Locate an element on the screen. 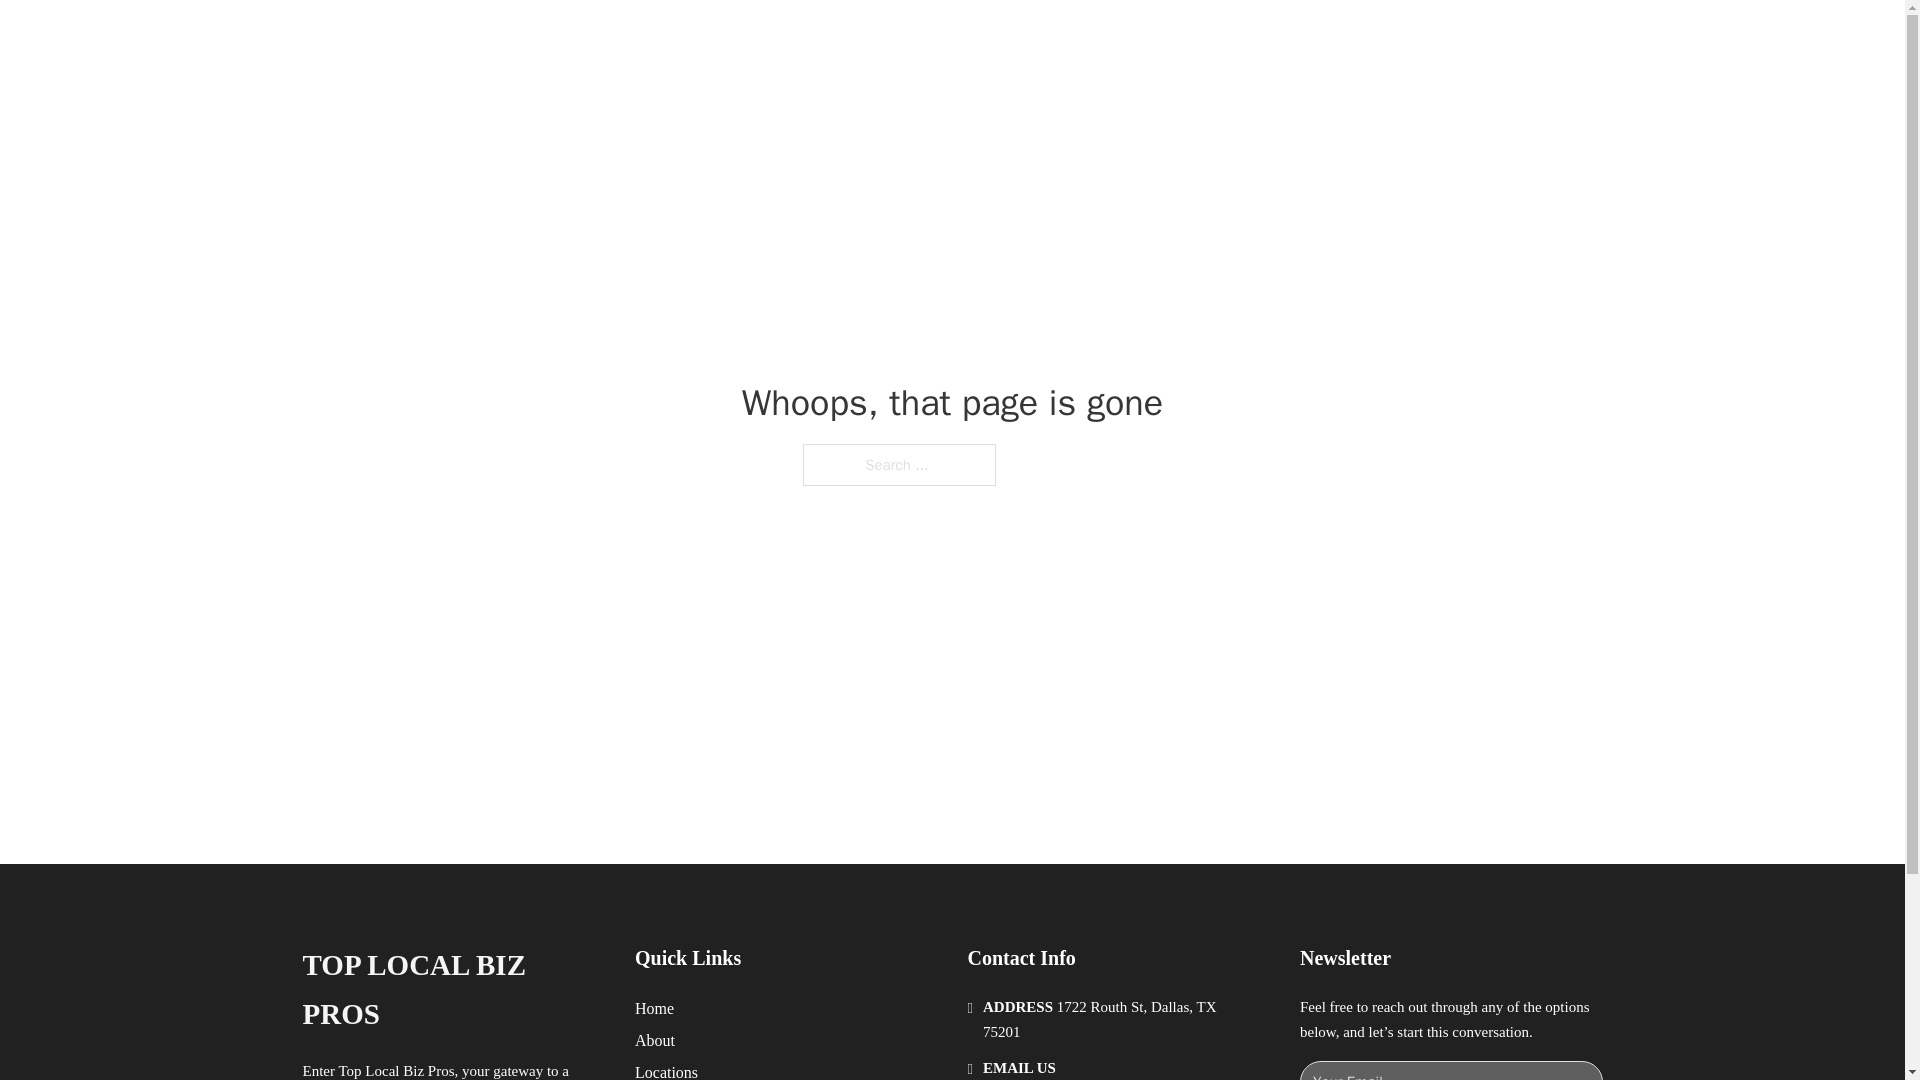 Image resolution: width=1920 pixels, height=1080 pixels. Home is located at coordinates (654, 1008).